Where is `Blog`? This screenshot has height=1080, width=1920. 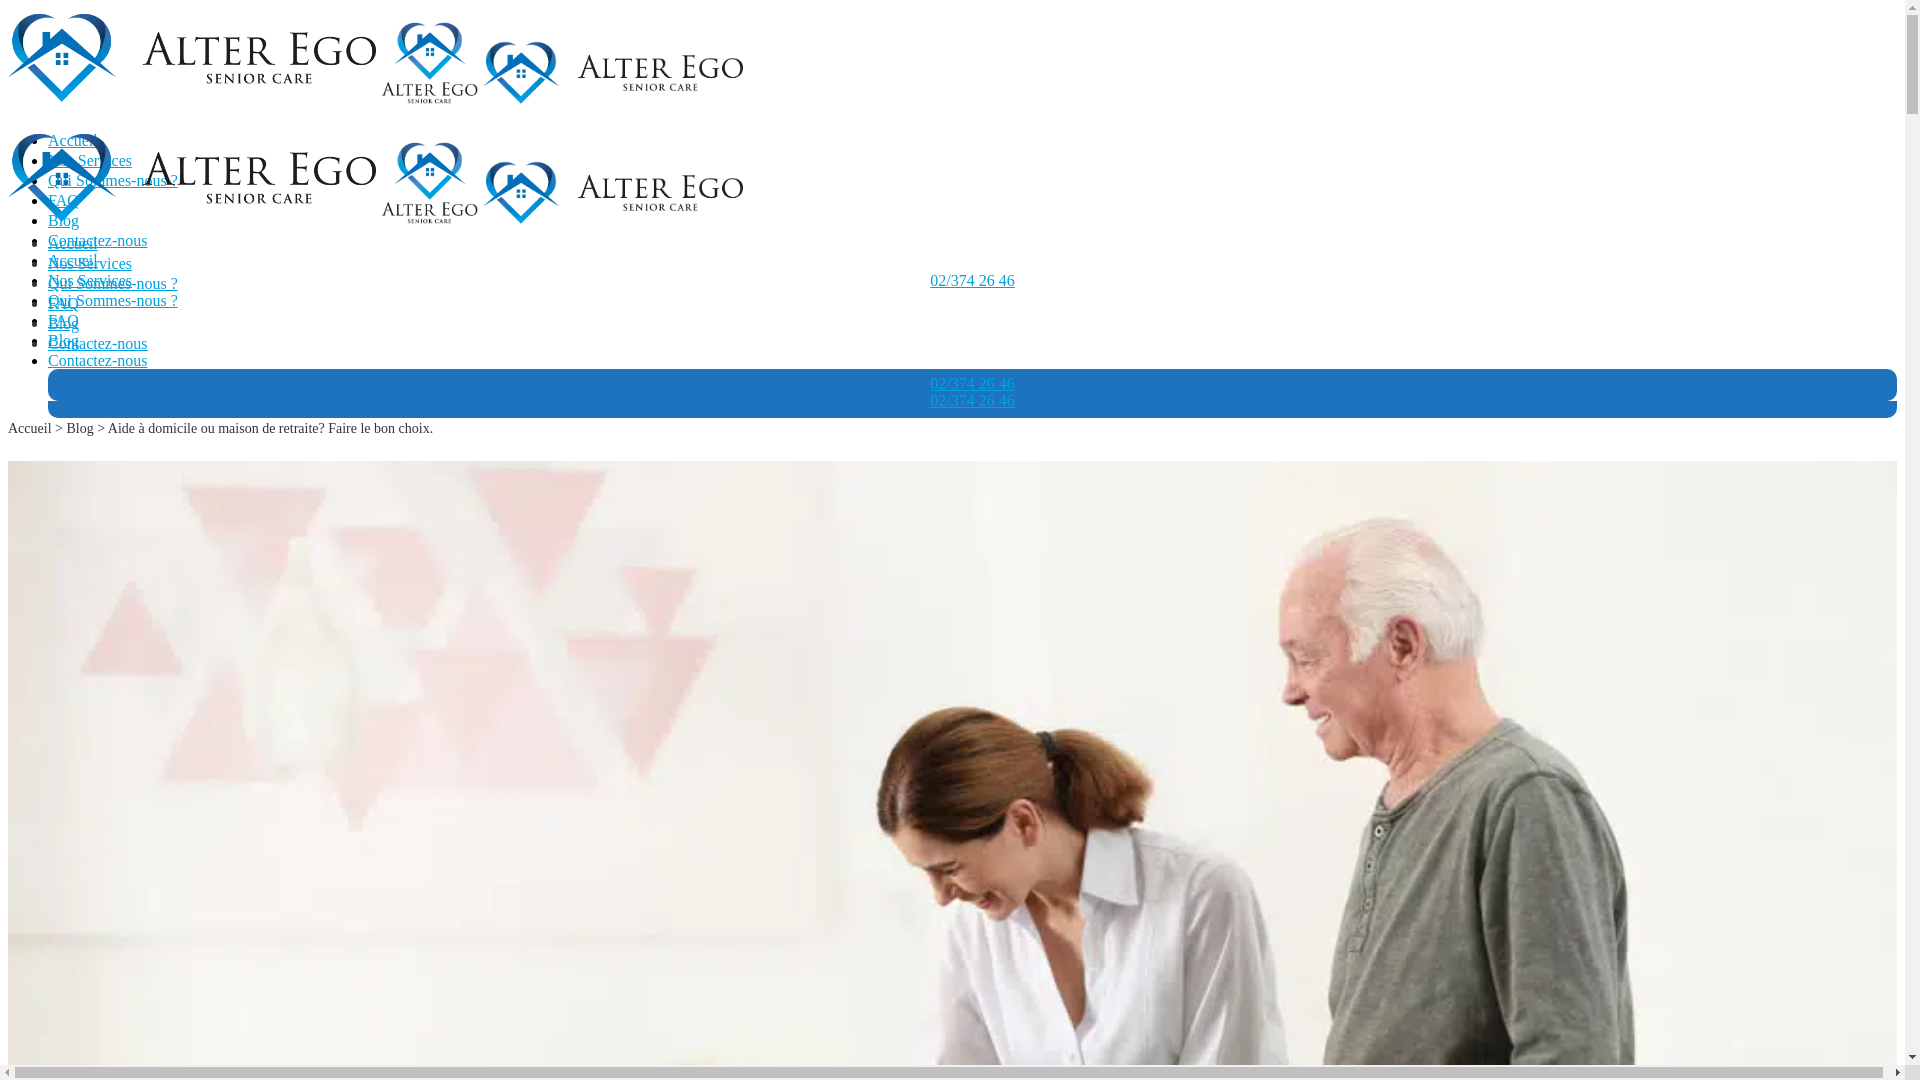 Blog is located at coordinates (64, 324).